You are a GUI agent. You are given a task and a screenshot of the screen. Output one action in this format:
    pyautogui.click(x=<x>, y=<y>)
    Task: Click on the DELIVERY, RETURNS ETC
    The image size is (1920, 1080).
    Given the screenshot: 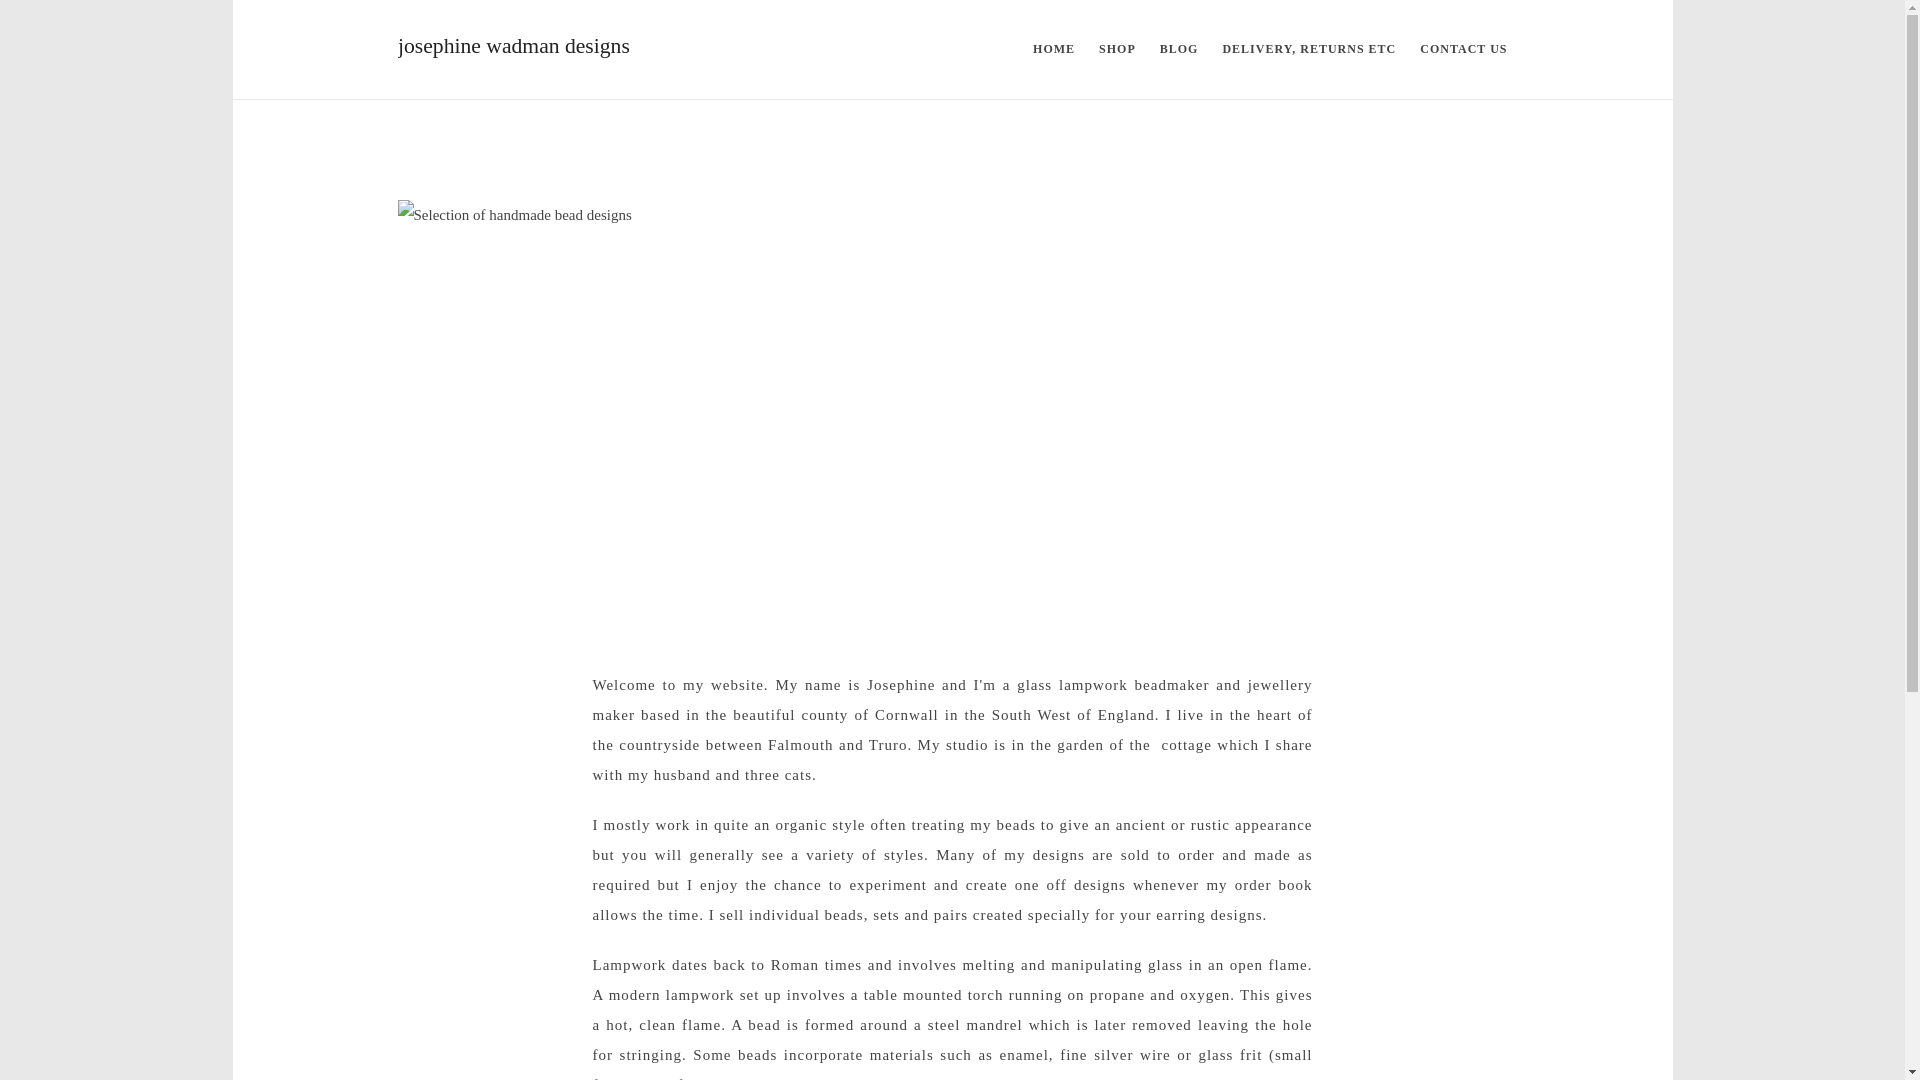 What is the action you would take?
    pyautogui.click(x=1308, y=50)
    